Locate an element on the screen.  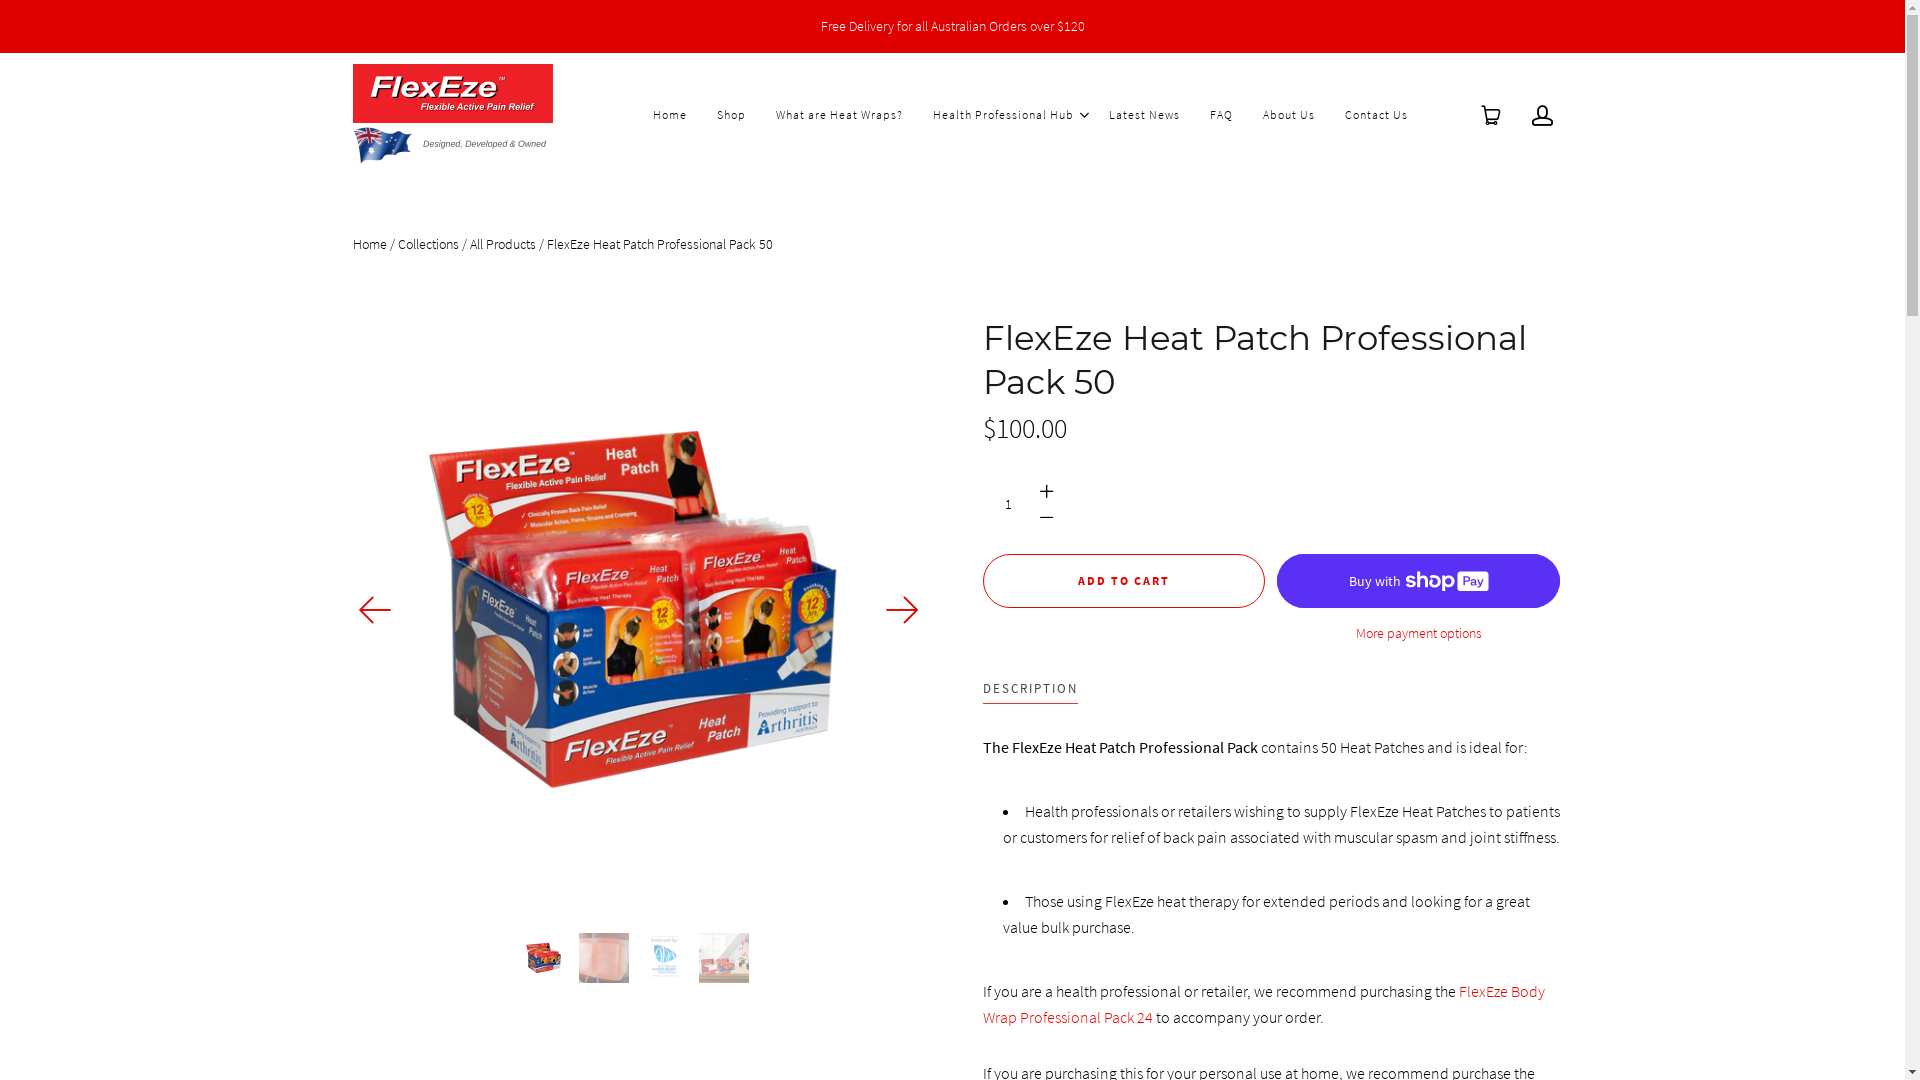
More payment options is located at coordinates (1418, 634).